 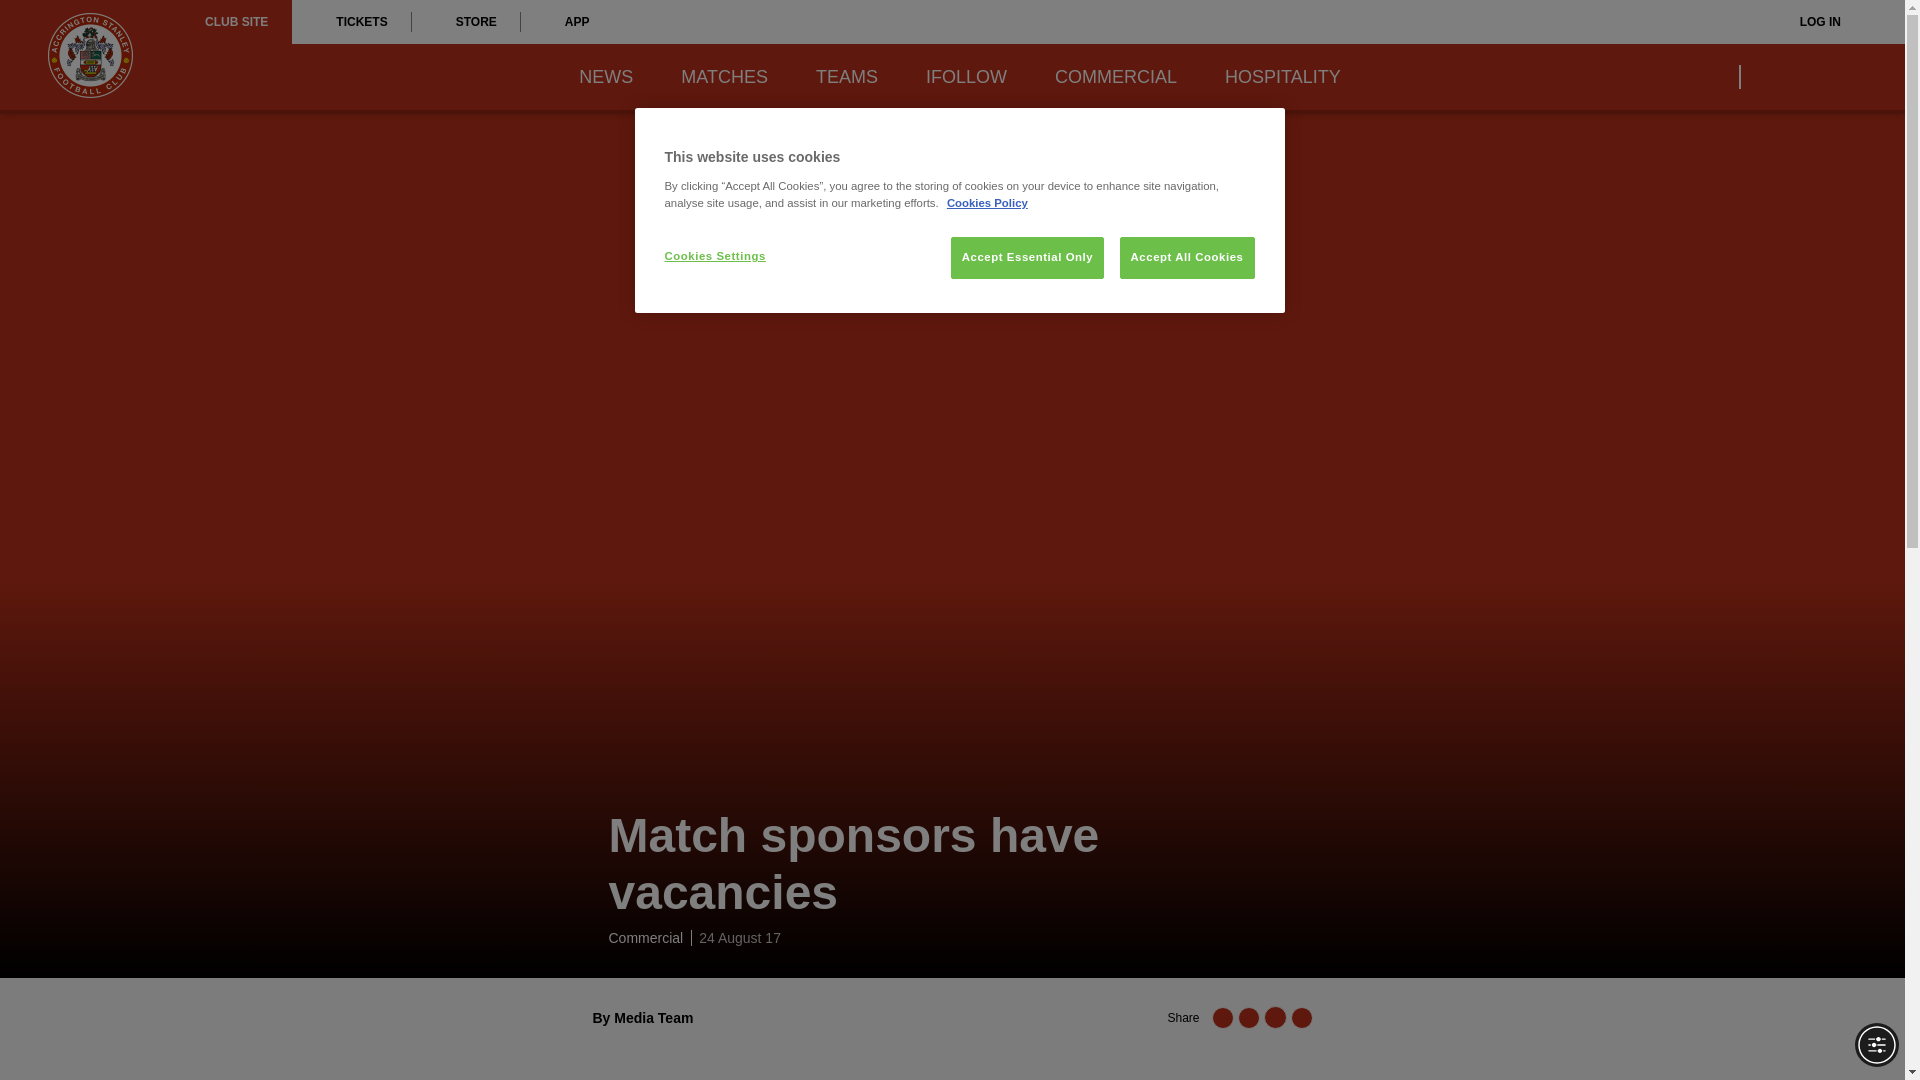 What do you see at coordinates (1027, 257) in the screenshot?
I see `Accept Essential Only` at bounding box center [1027, 257].